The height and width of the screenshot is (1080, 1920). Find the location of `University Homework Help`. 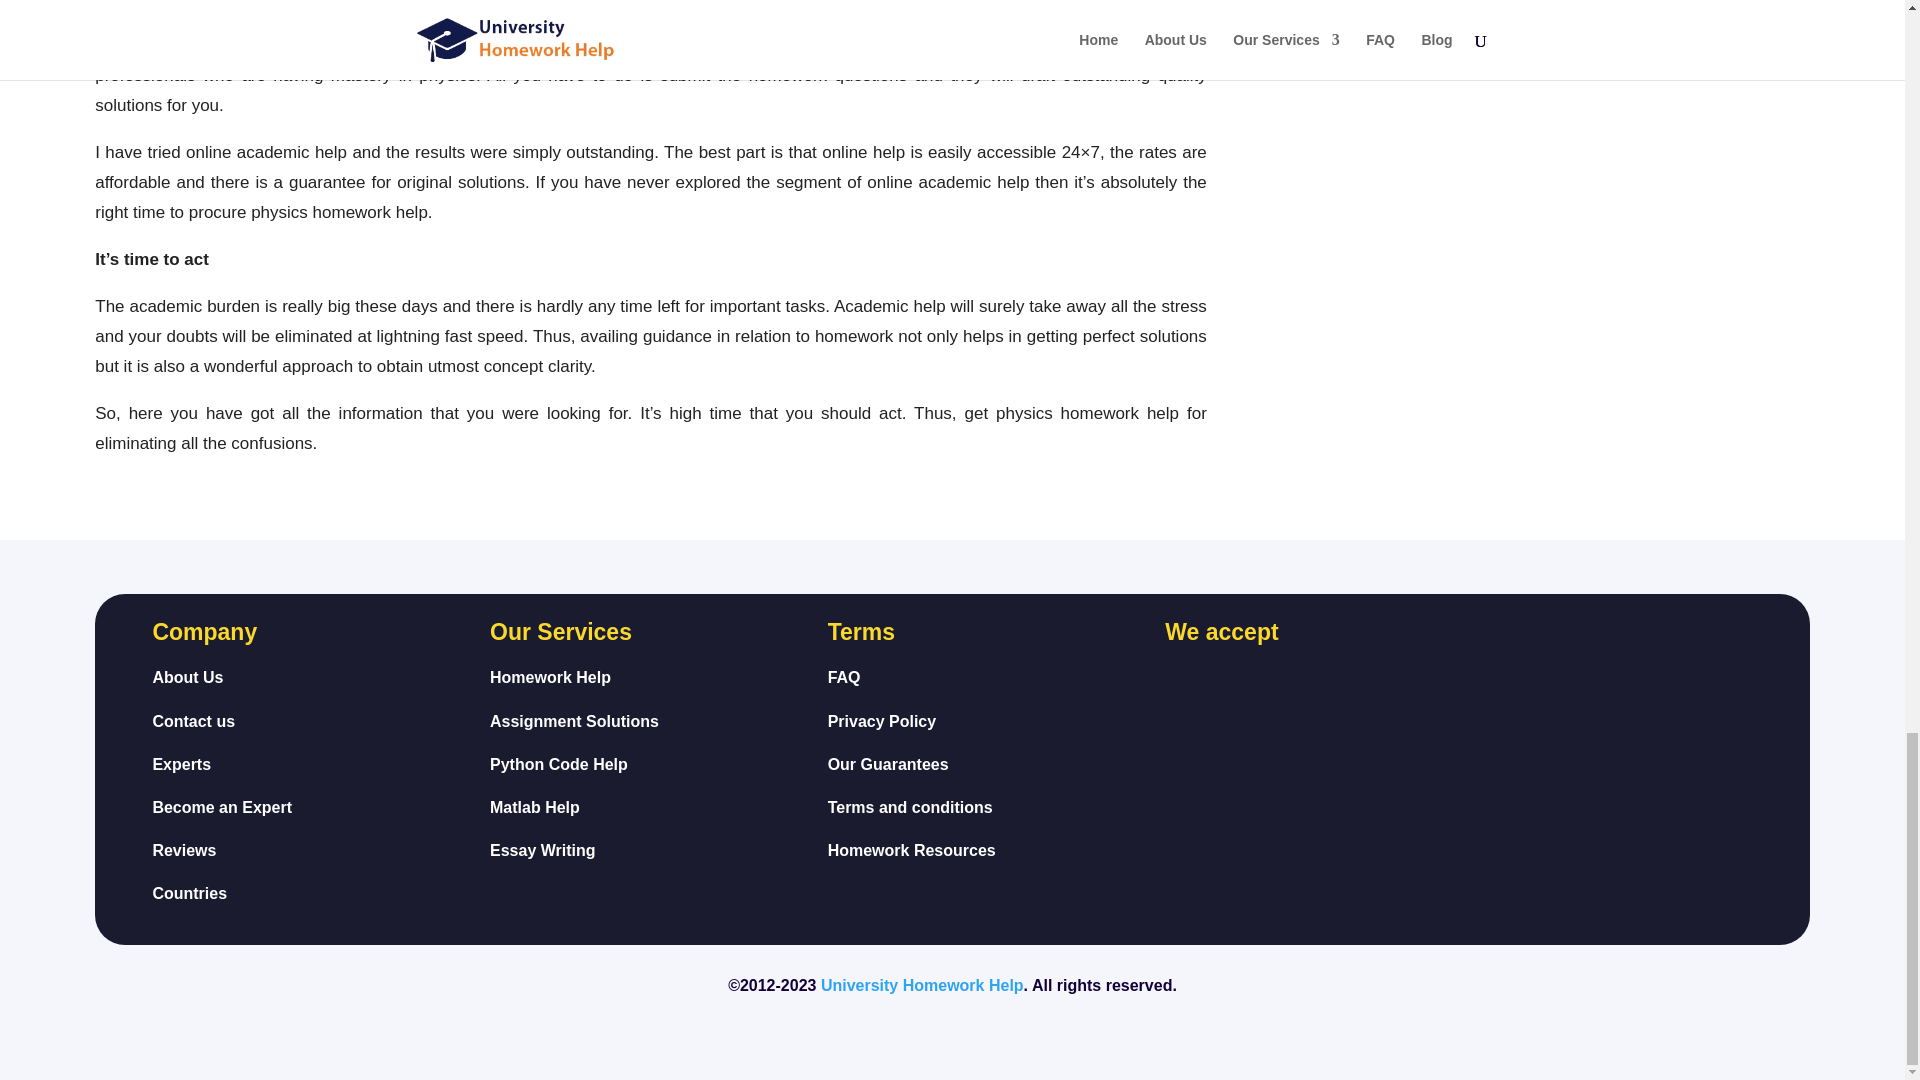

University Homework Help is located at coordinates (922, 985).